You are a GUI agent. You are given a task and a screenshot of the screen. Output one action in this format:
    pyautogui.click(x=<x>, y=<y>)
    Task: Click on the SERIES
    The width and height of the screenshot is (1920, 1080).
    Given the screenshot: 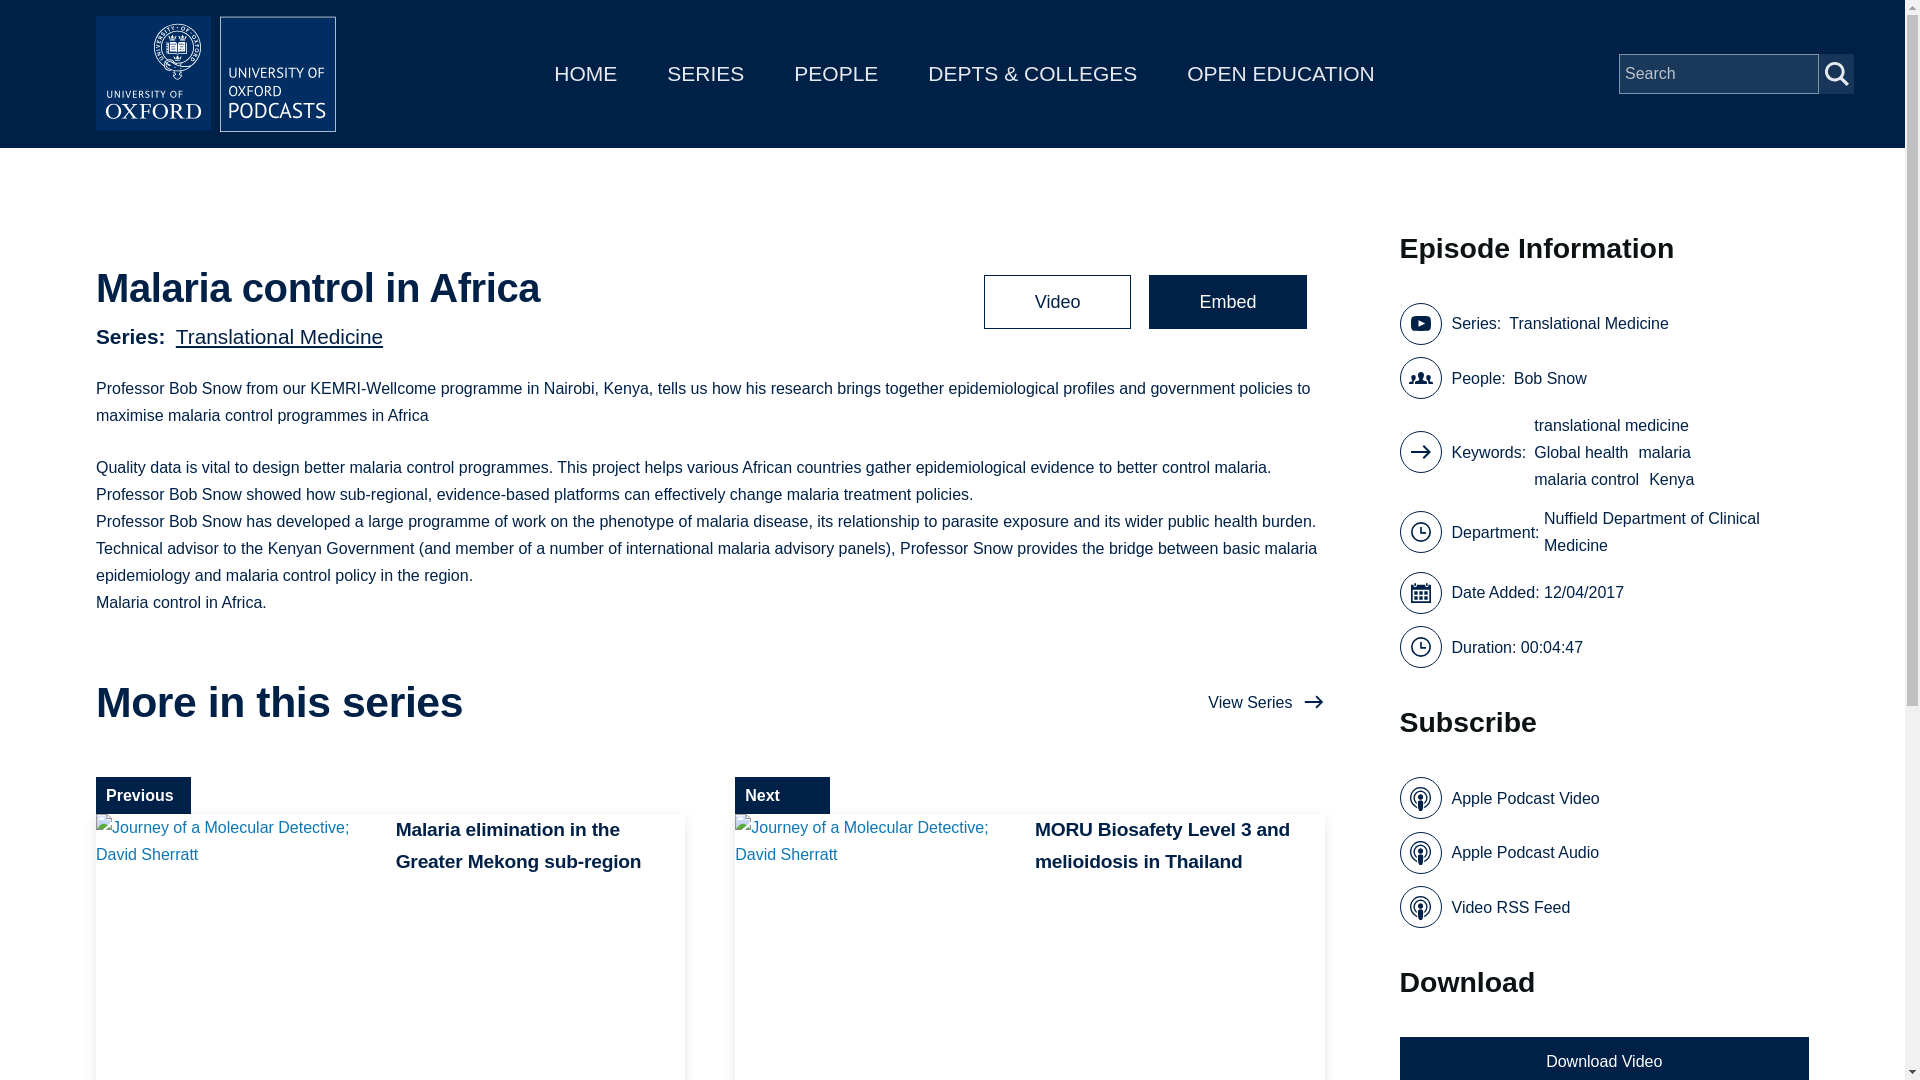 What is the action you would take?
    pyautogui.click(x=705, y=73)
    